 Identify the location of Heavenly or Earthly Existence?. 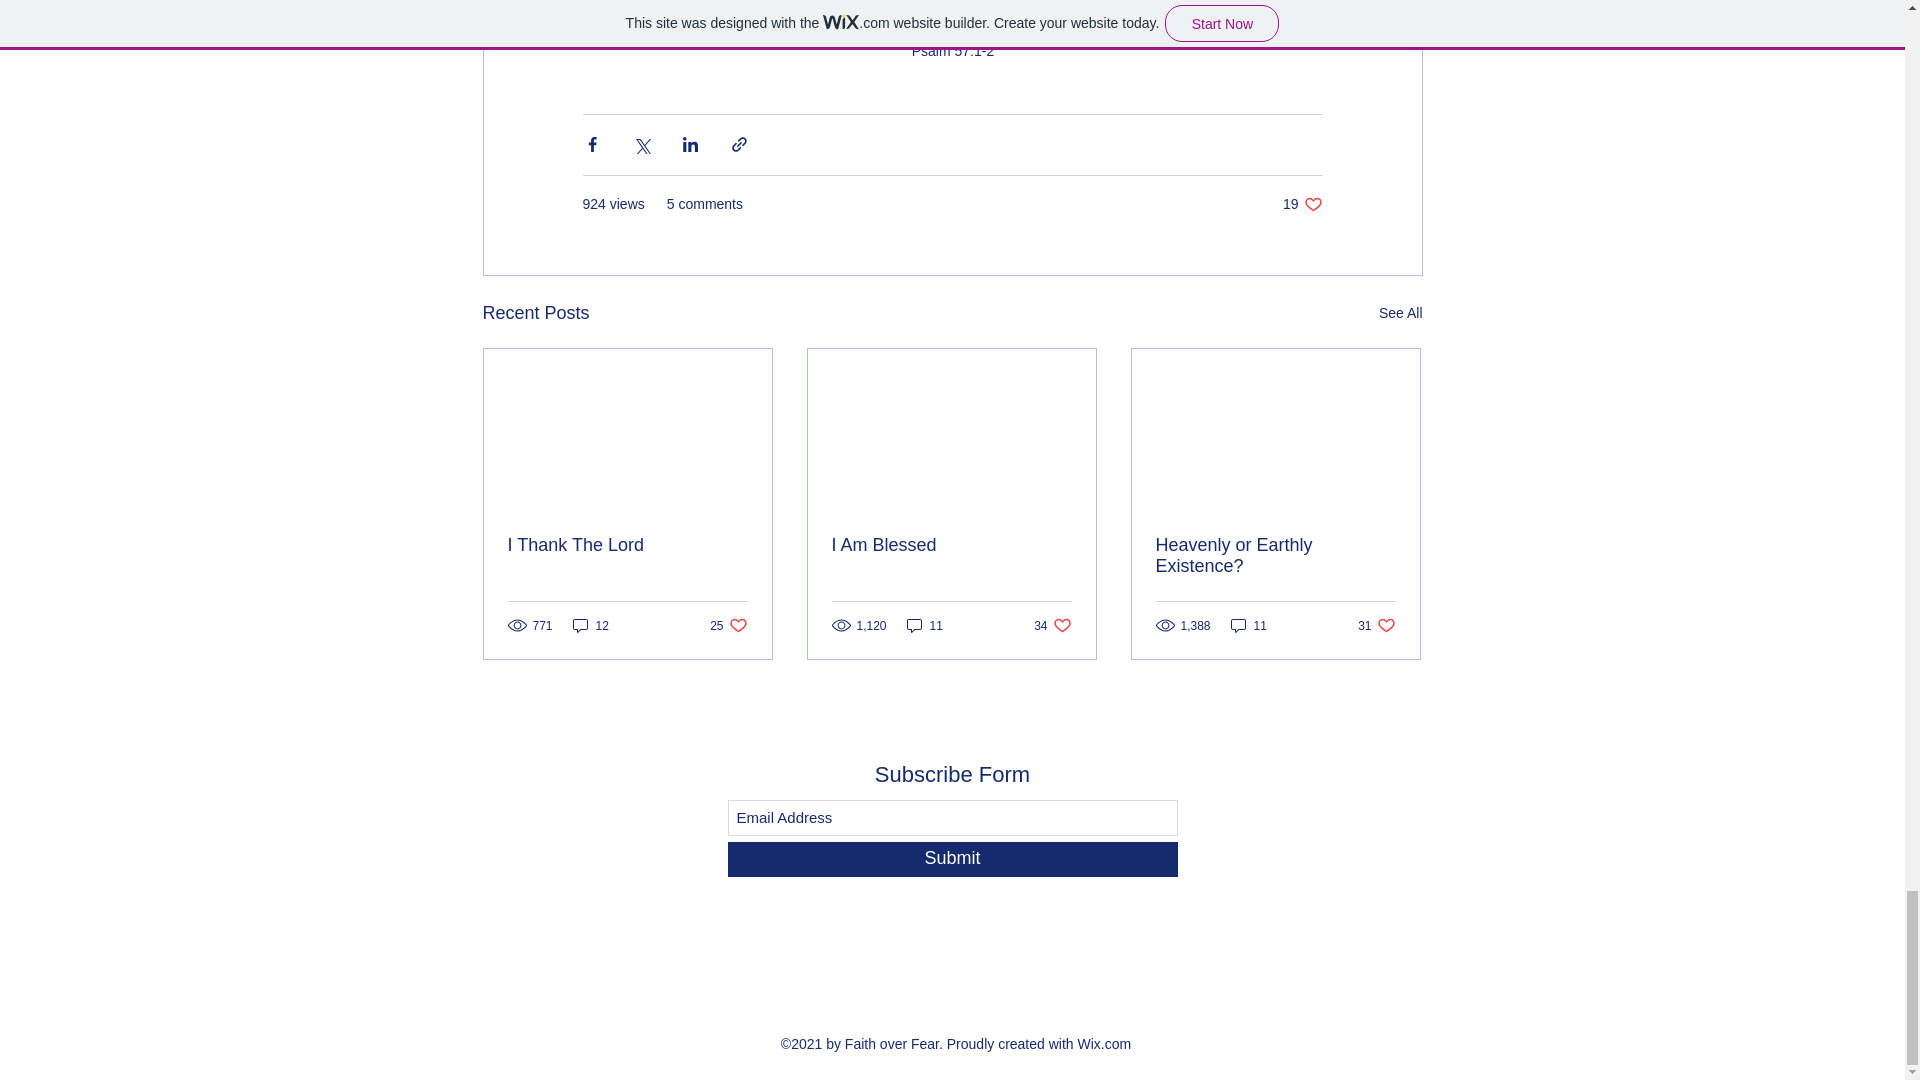
(728, 625).